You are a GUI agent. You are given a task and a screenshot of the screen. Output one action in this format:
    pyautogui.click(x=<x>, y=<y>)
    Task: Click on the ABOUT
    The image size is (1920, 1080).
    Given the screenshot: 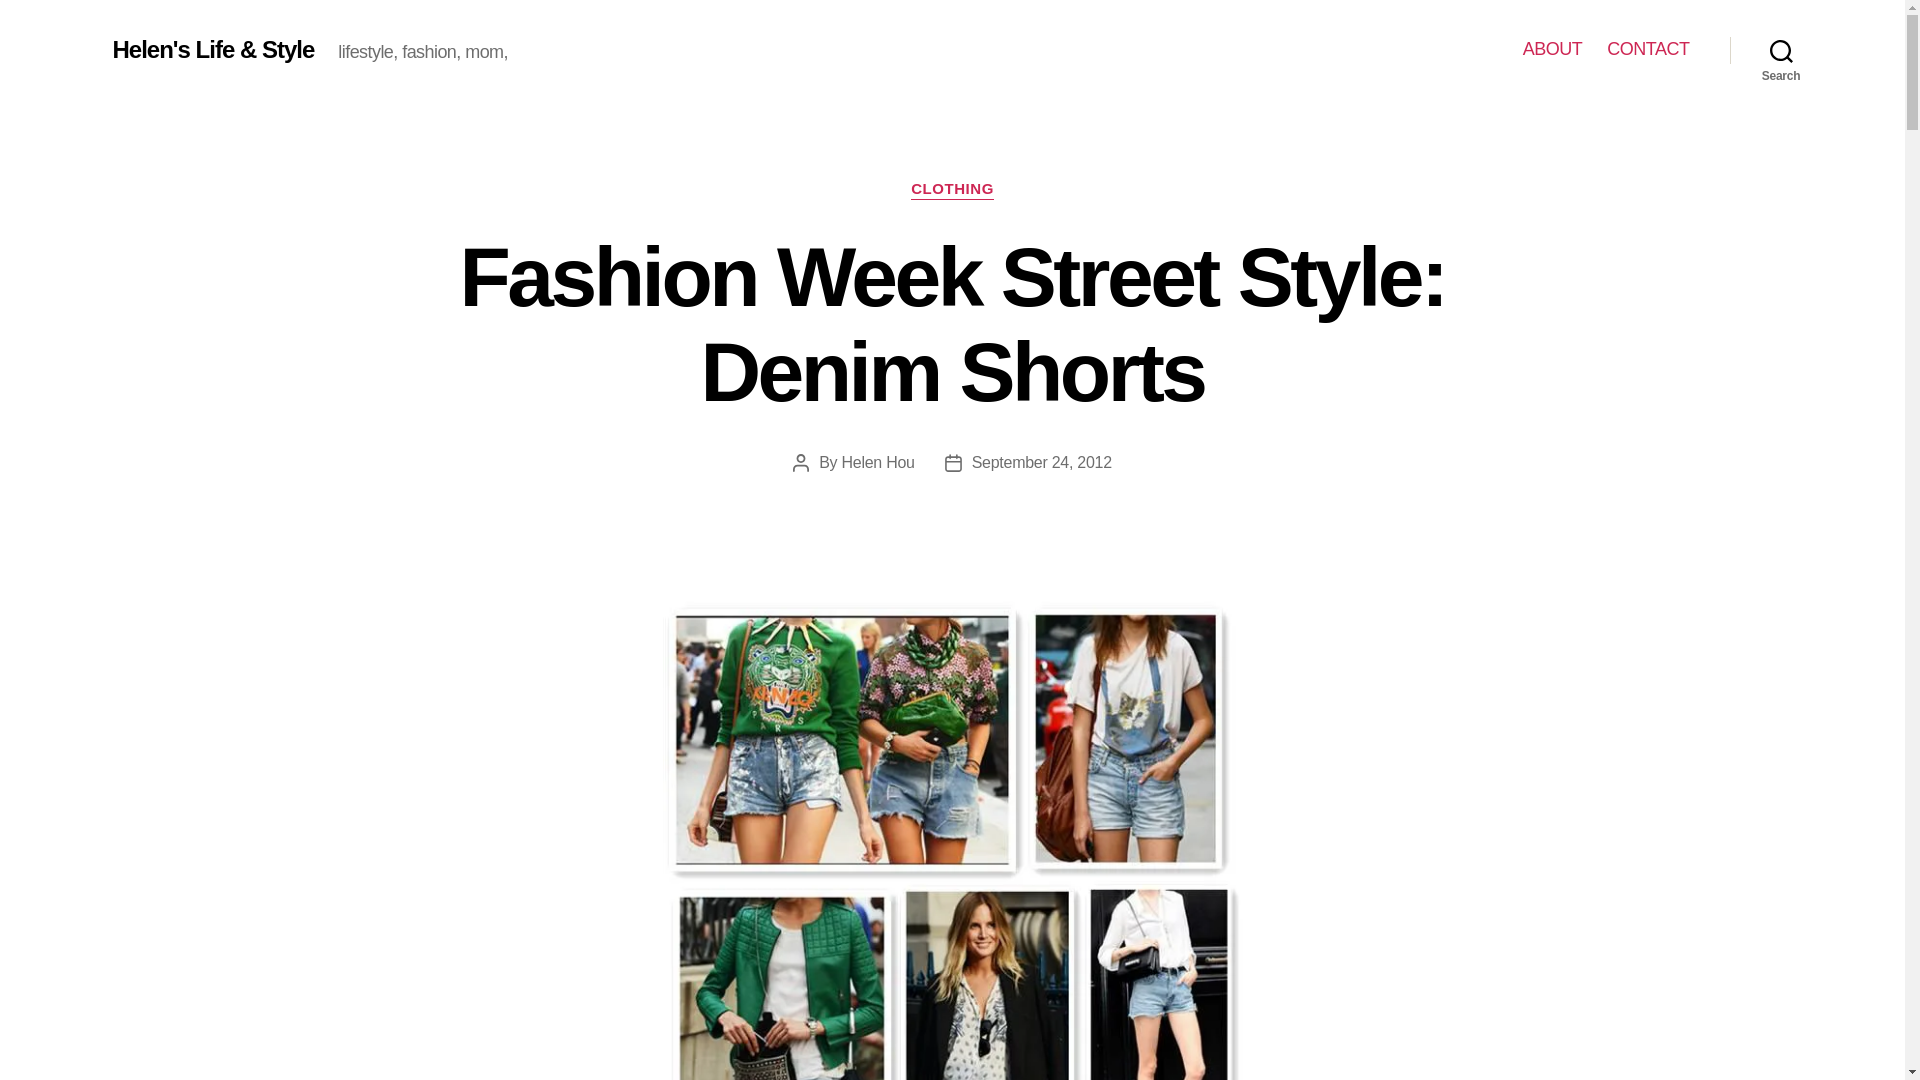 What is the action you would take?
    pyautogui.click(x=1552, y=49)
    